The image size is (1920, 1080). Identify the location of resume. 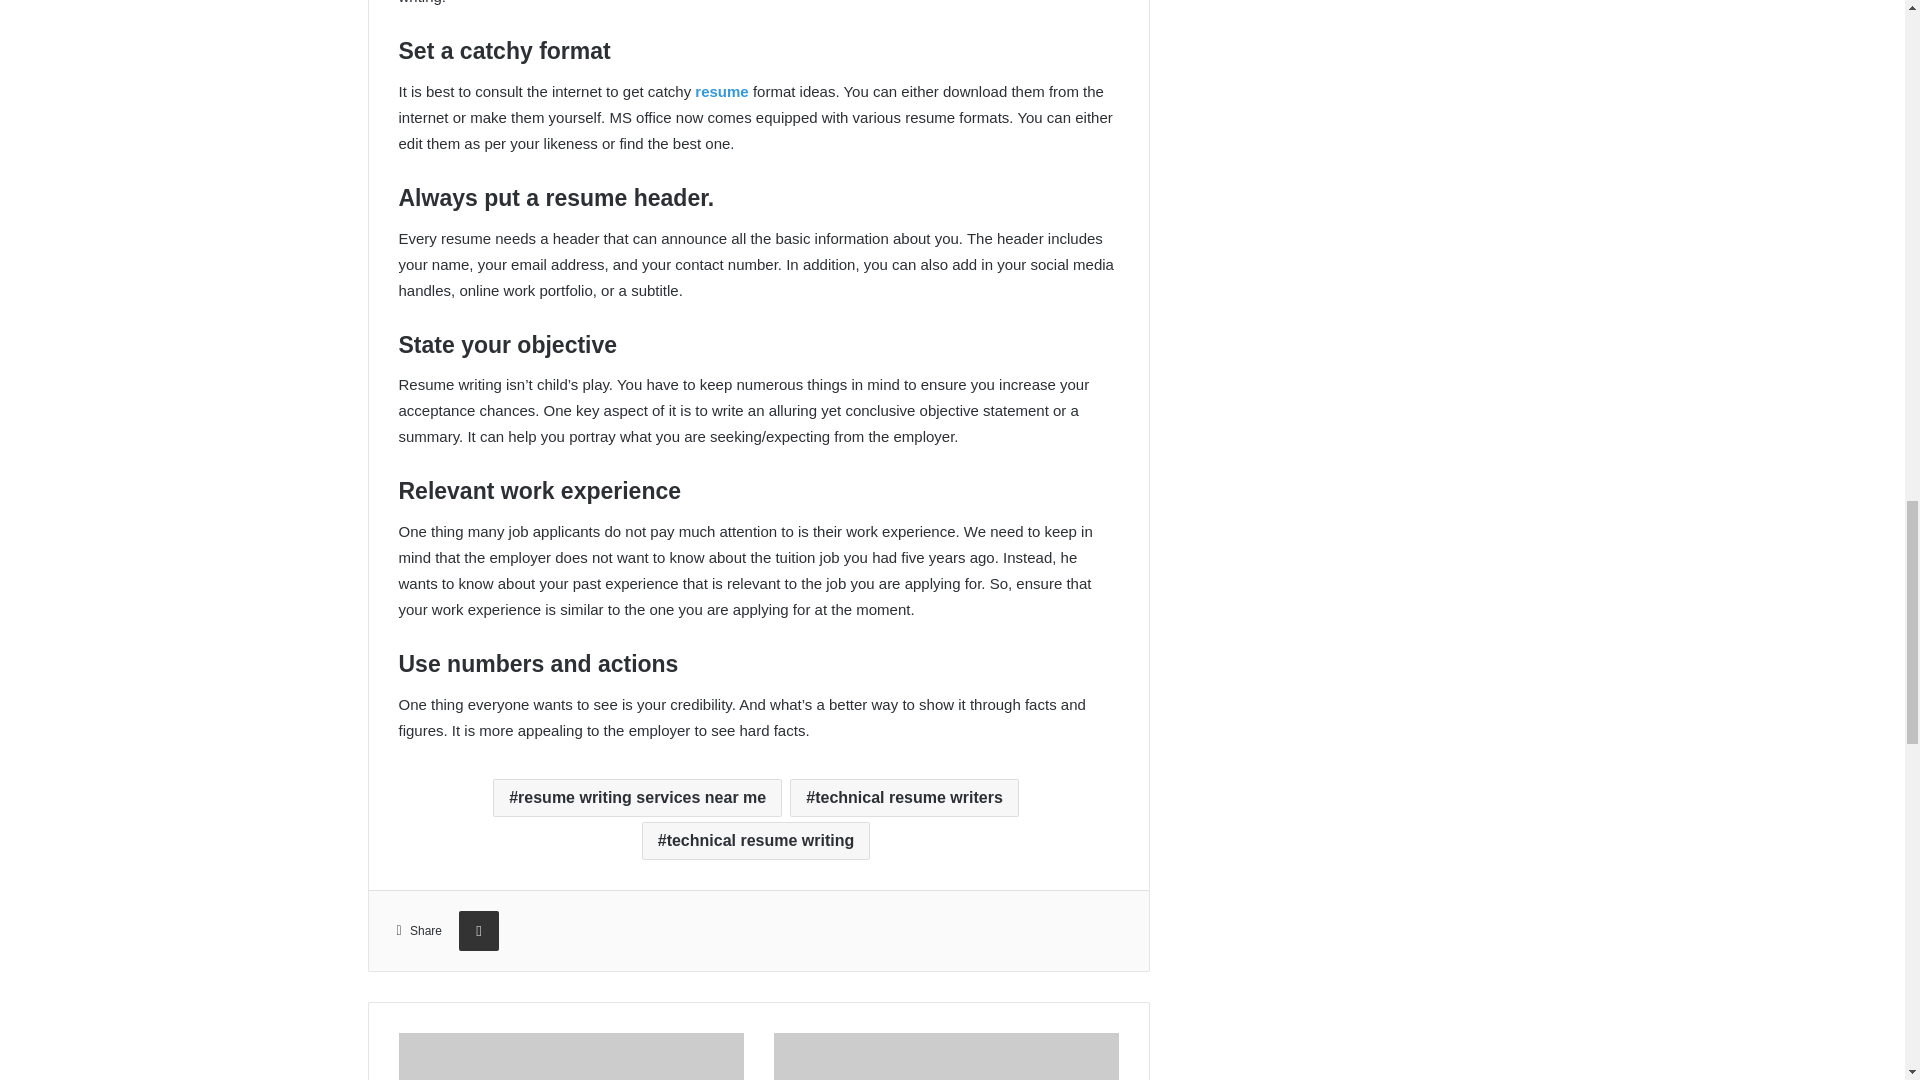
(722, 92).